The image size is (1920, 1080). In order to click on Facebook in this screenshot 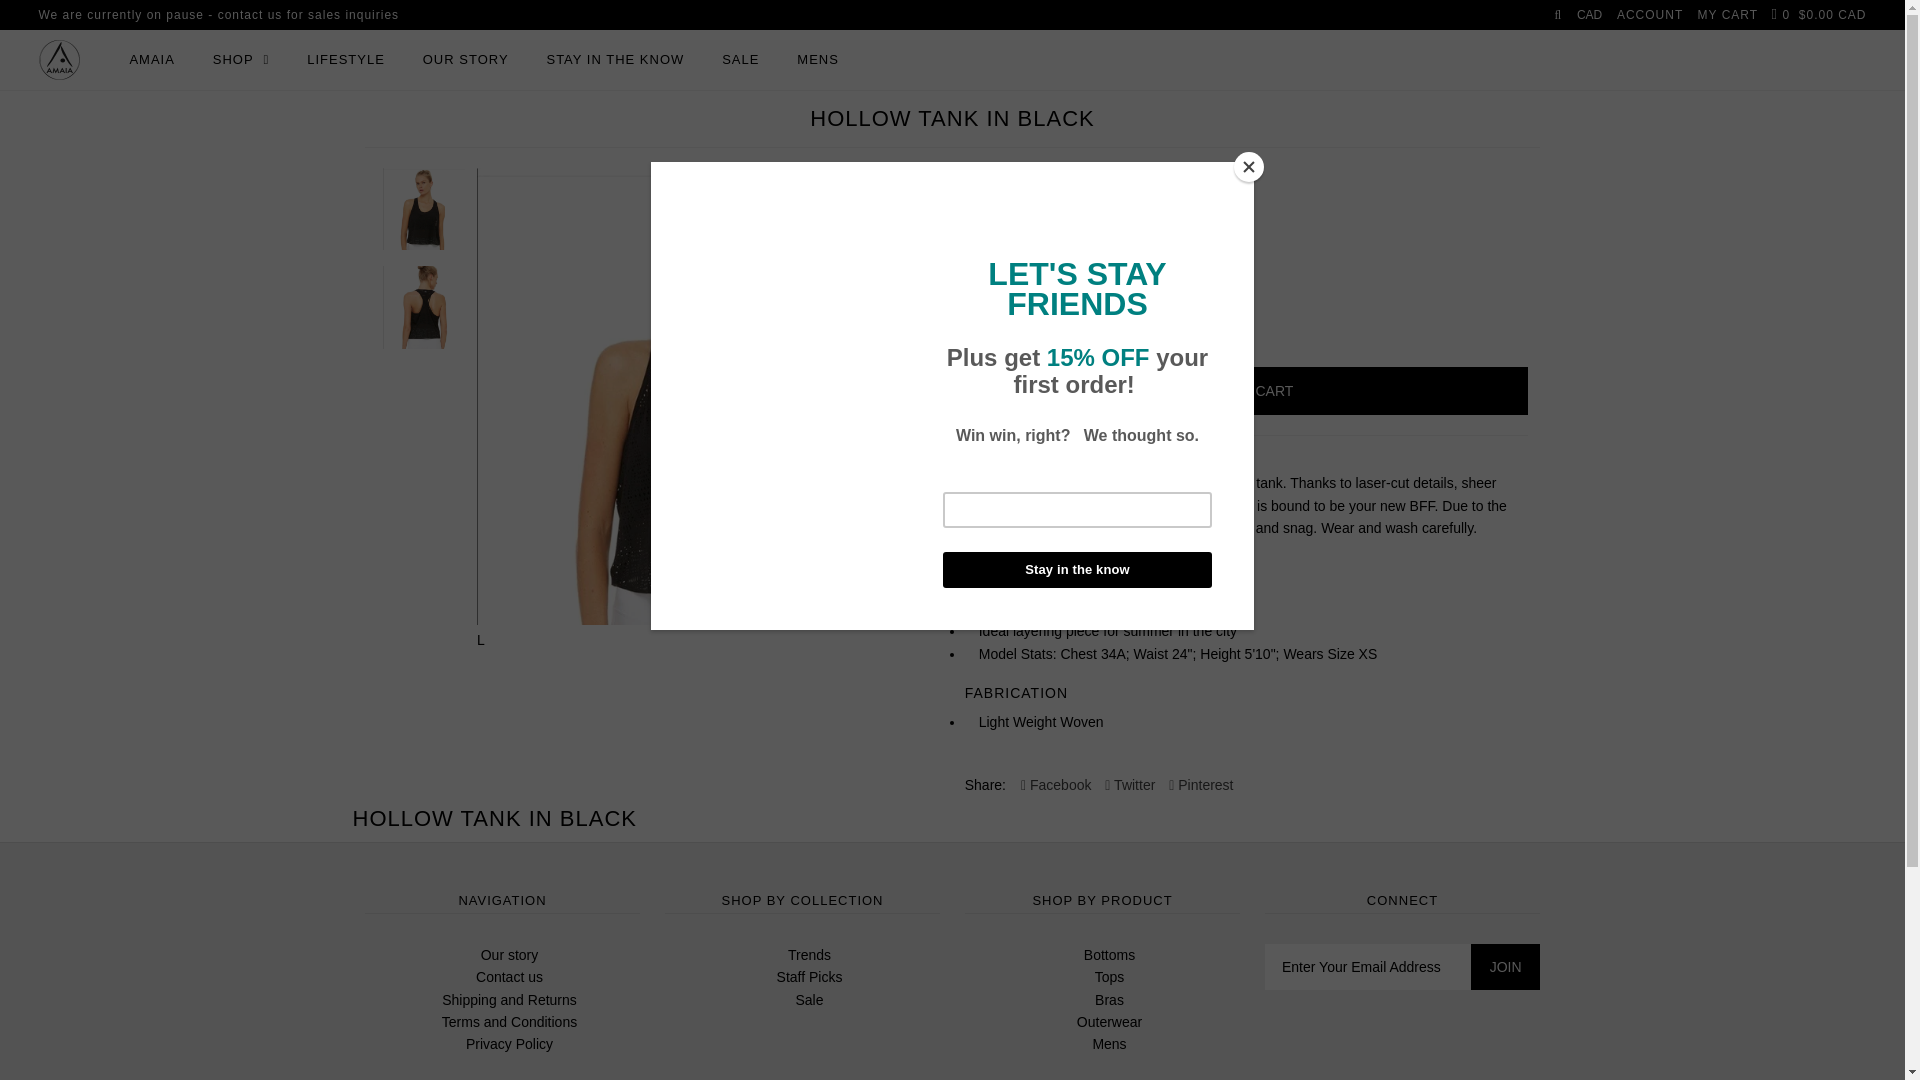, I will do `click(1056, 785)`.